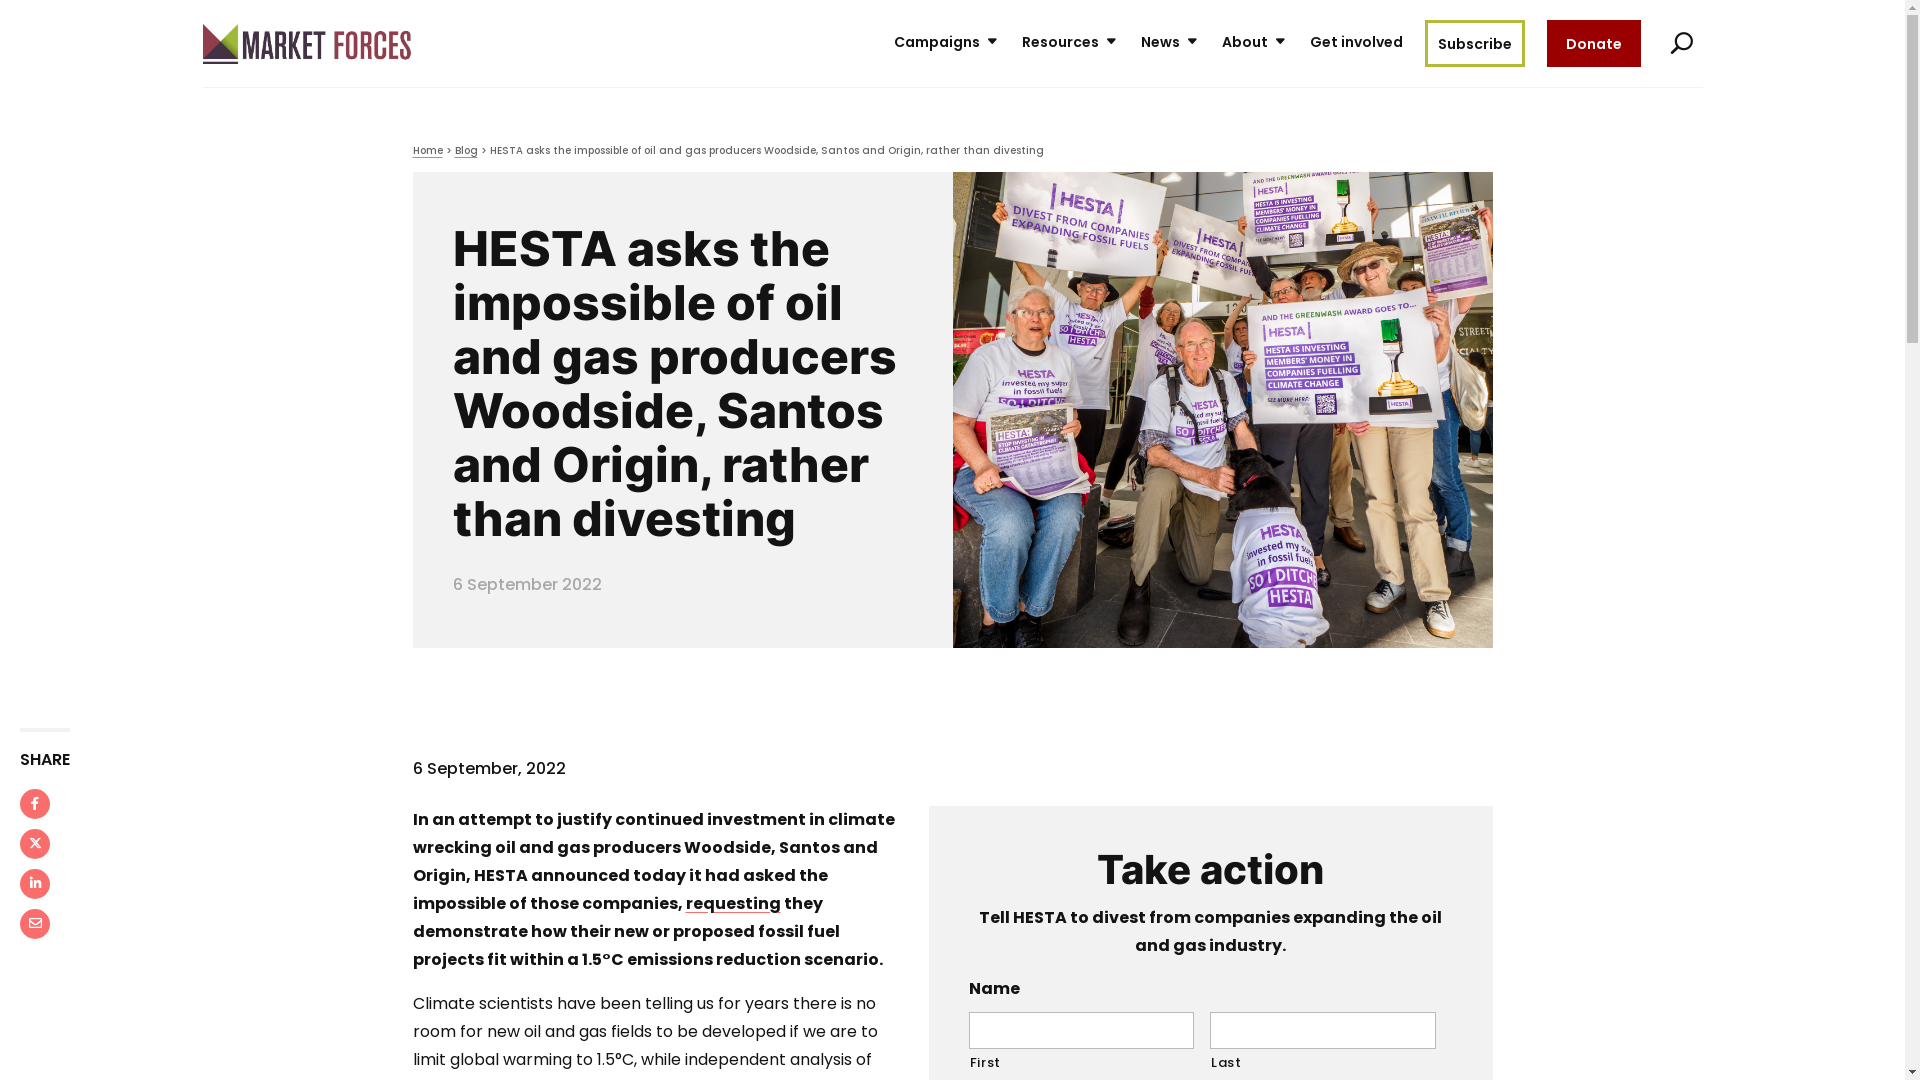 Image resolution: width=1920 pixels, height=1080 pixels. I want to click on Resources, so click(1070, 44).